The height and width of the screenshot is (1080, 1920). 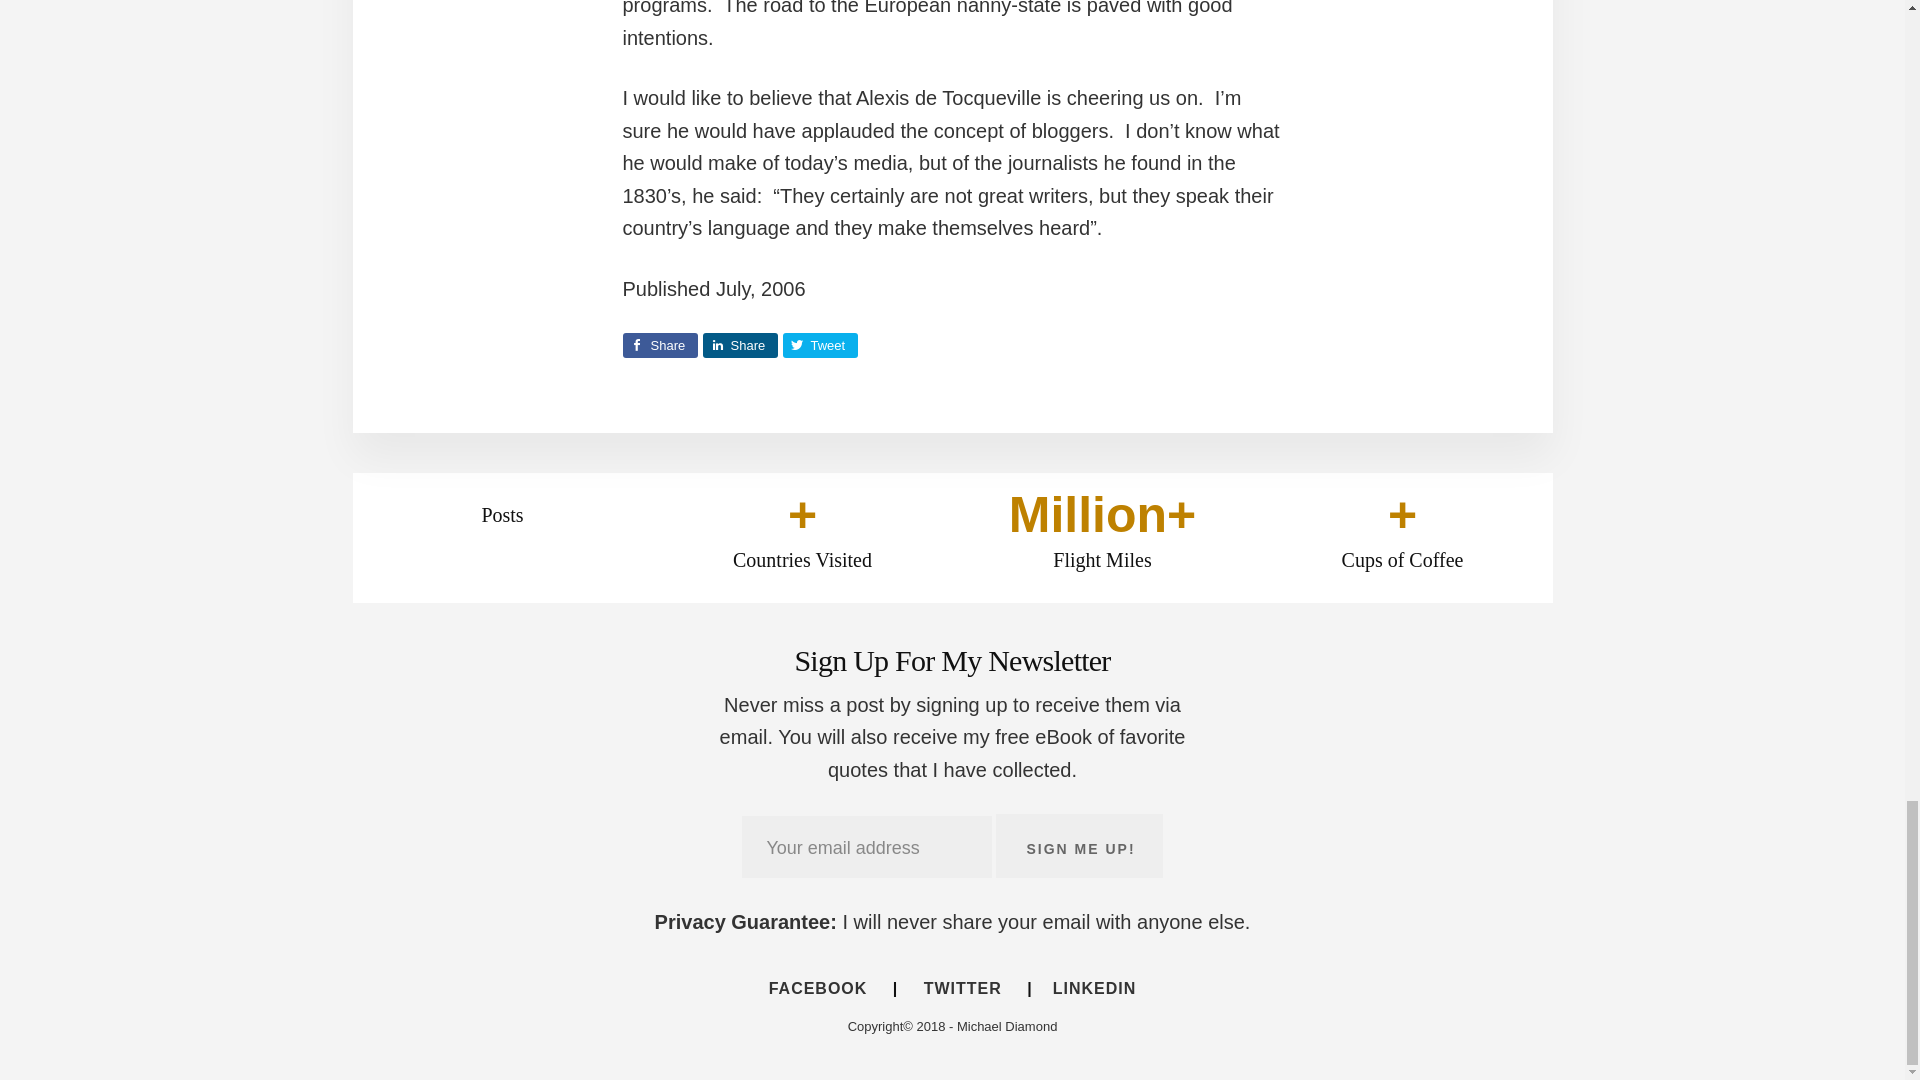 I want to click on Sign me up!, so click(x=1078, y=846).